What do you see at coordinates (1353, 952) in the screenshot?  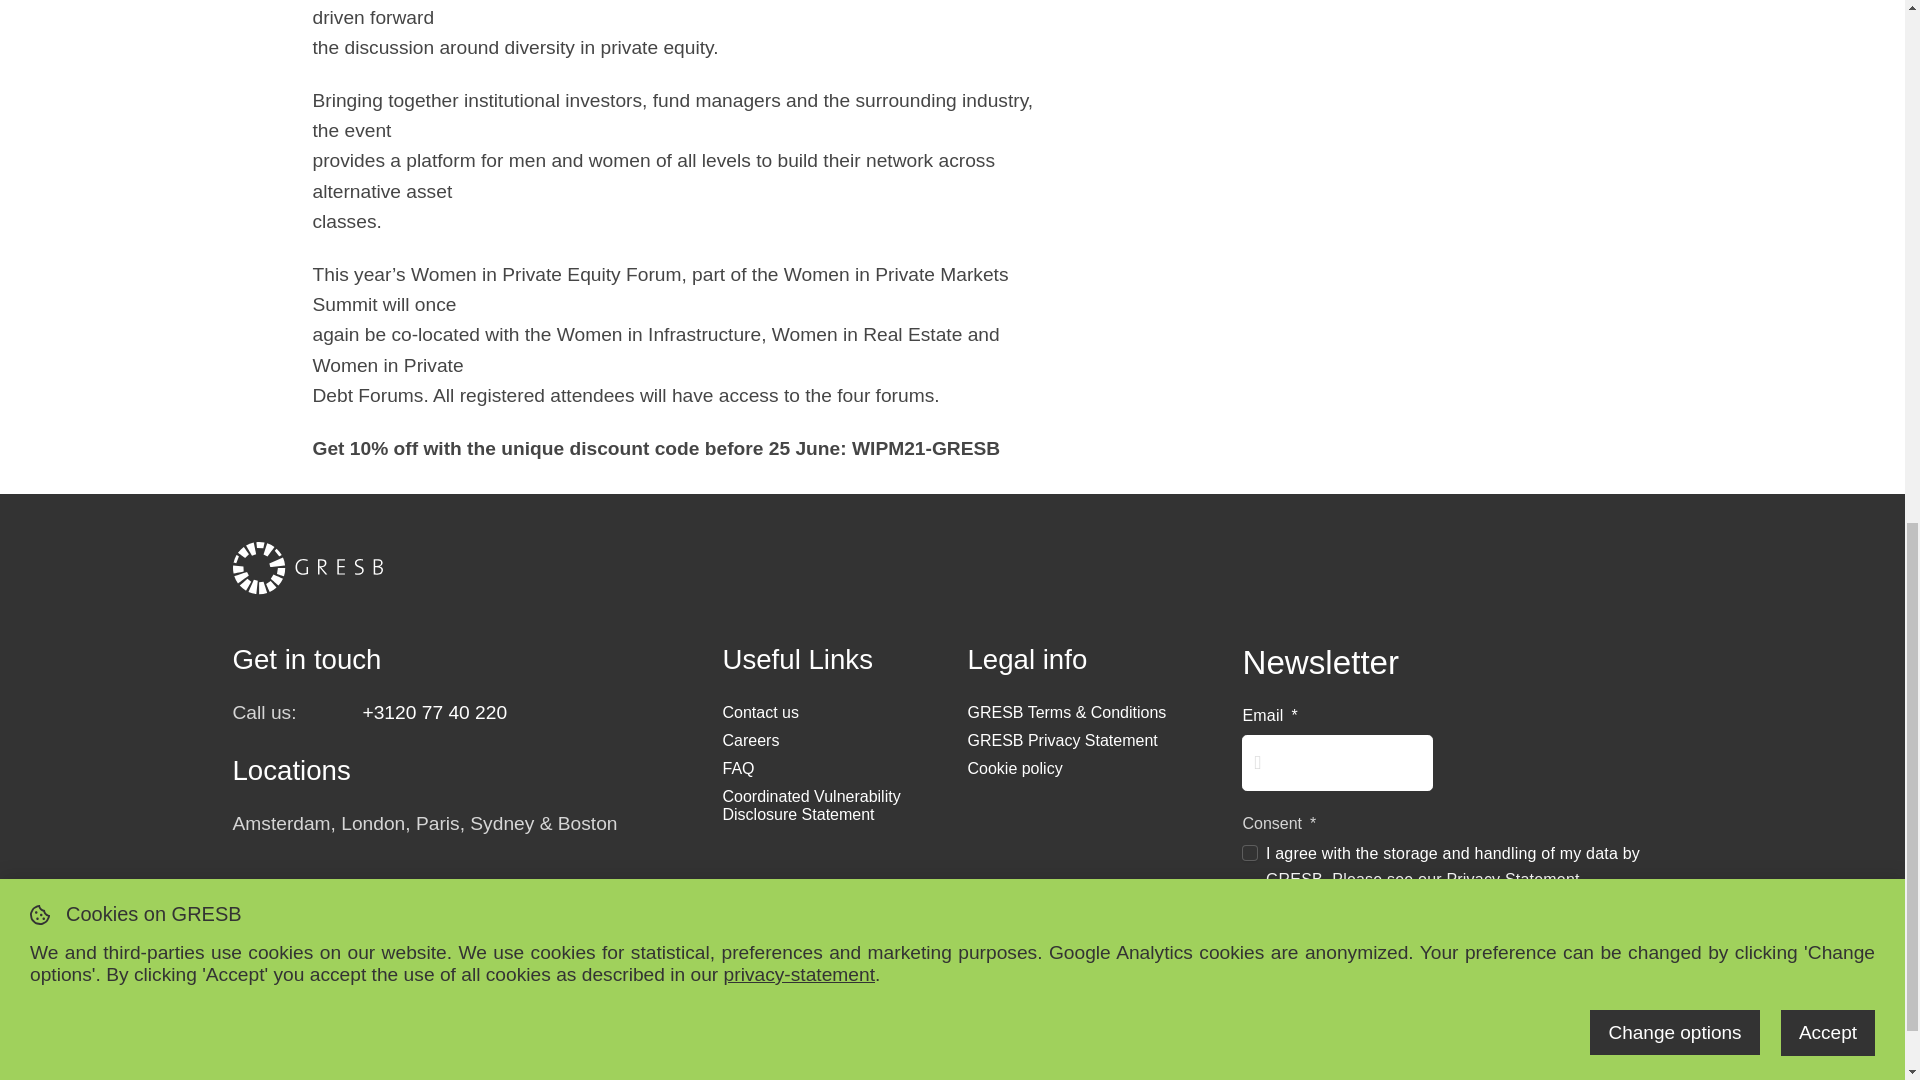 I see `Get the newsletter!` at bounding box center [1353, 952].